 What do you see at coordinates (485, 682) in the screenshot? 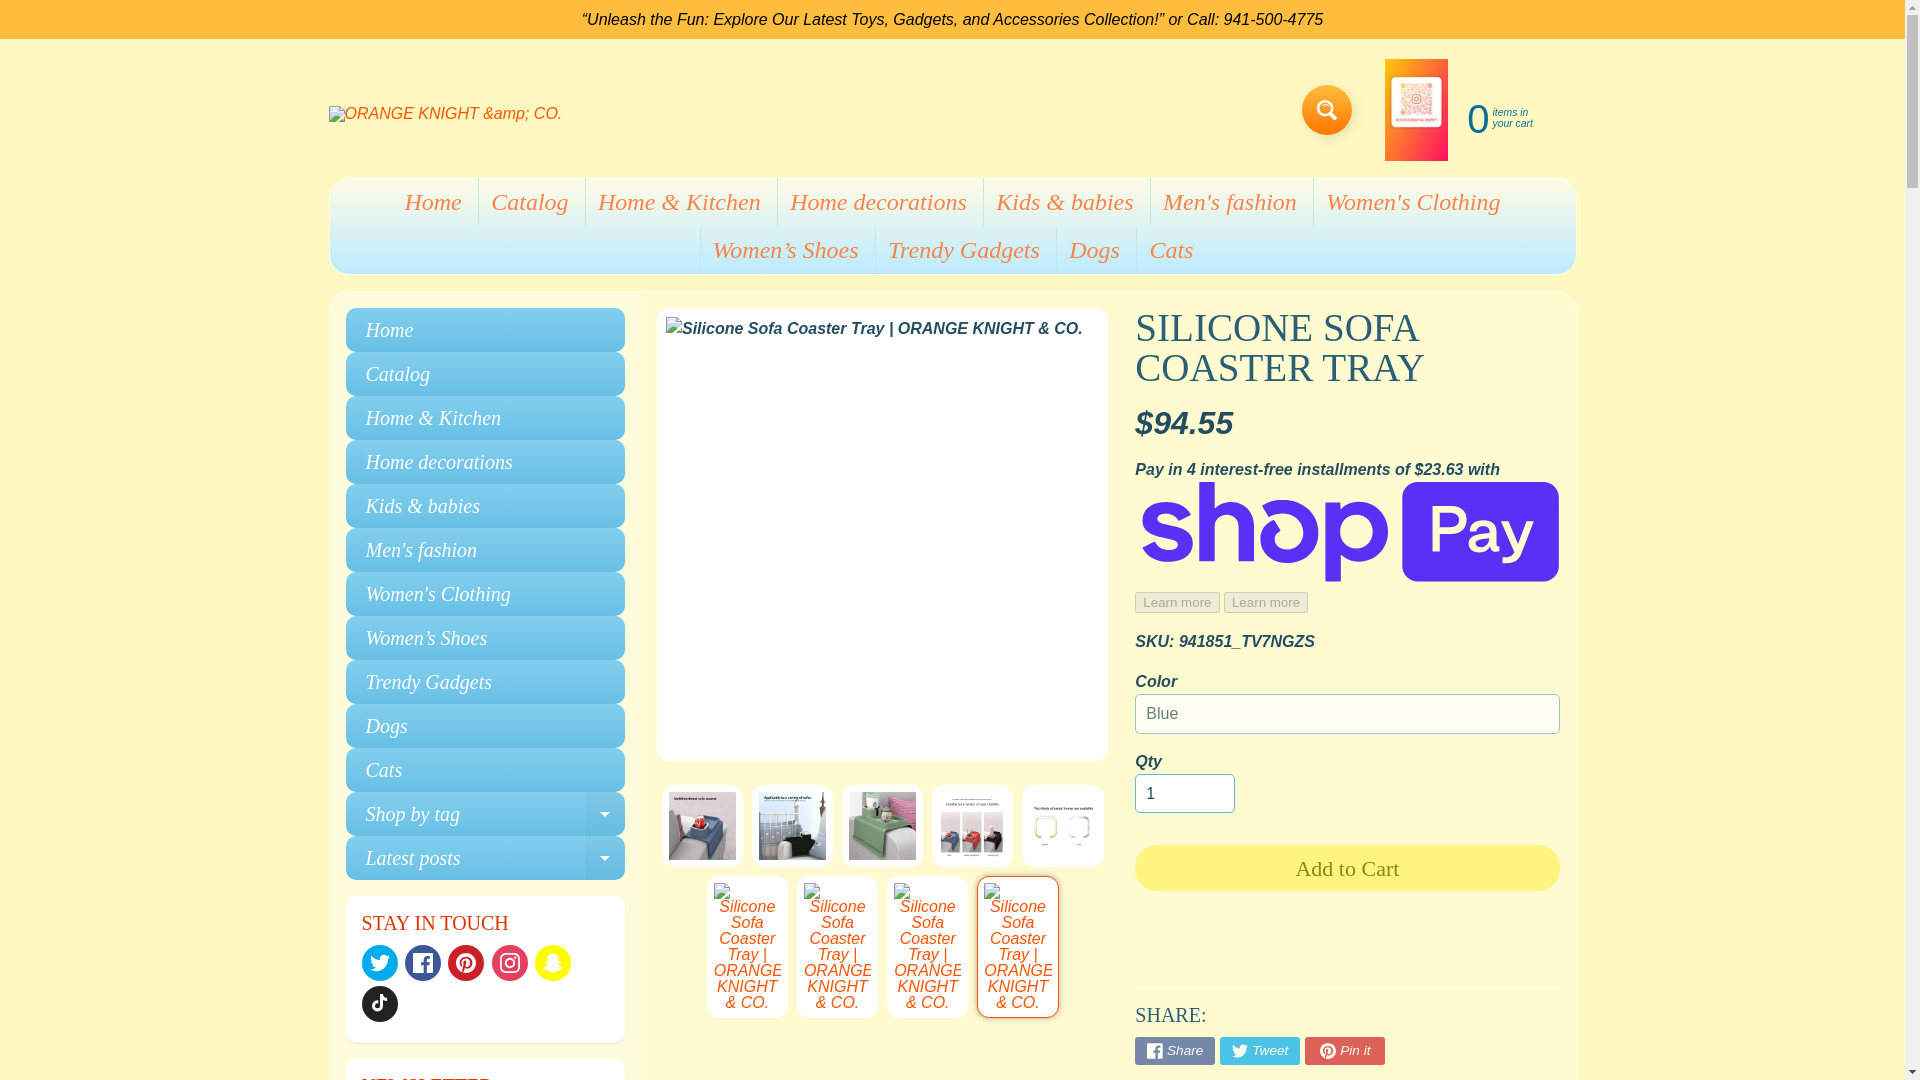
I see `Trendy Gadgets` at bounding box center [485, 682].